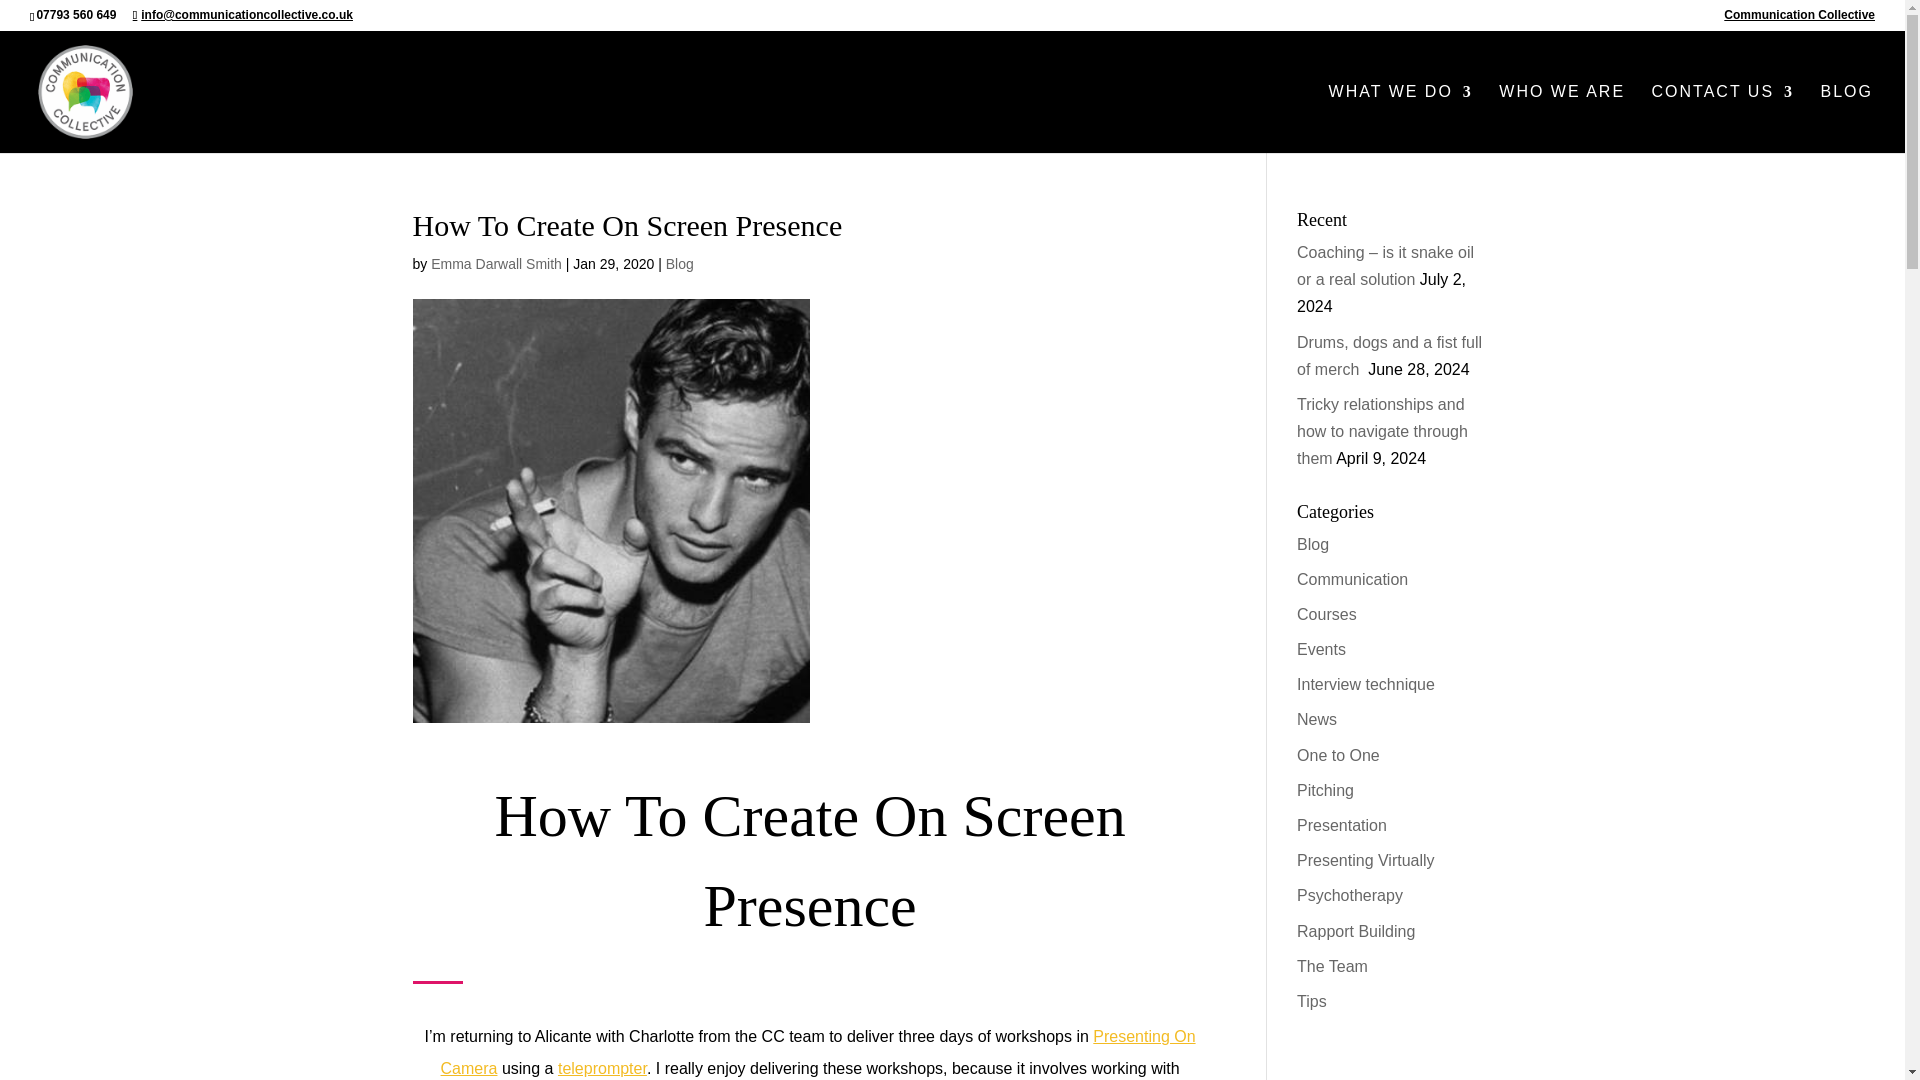 The height and width of the screenshot is (1080, 1920). Describe the element at coordinates (1723, 119) in the screenshot. I see `CONTACT US` at that location.